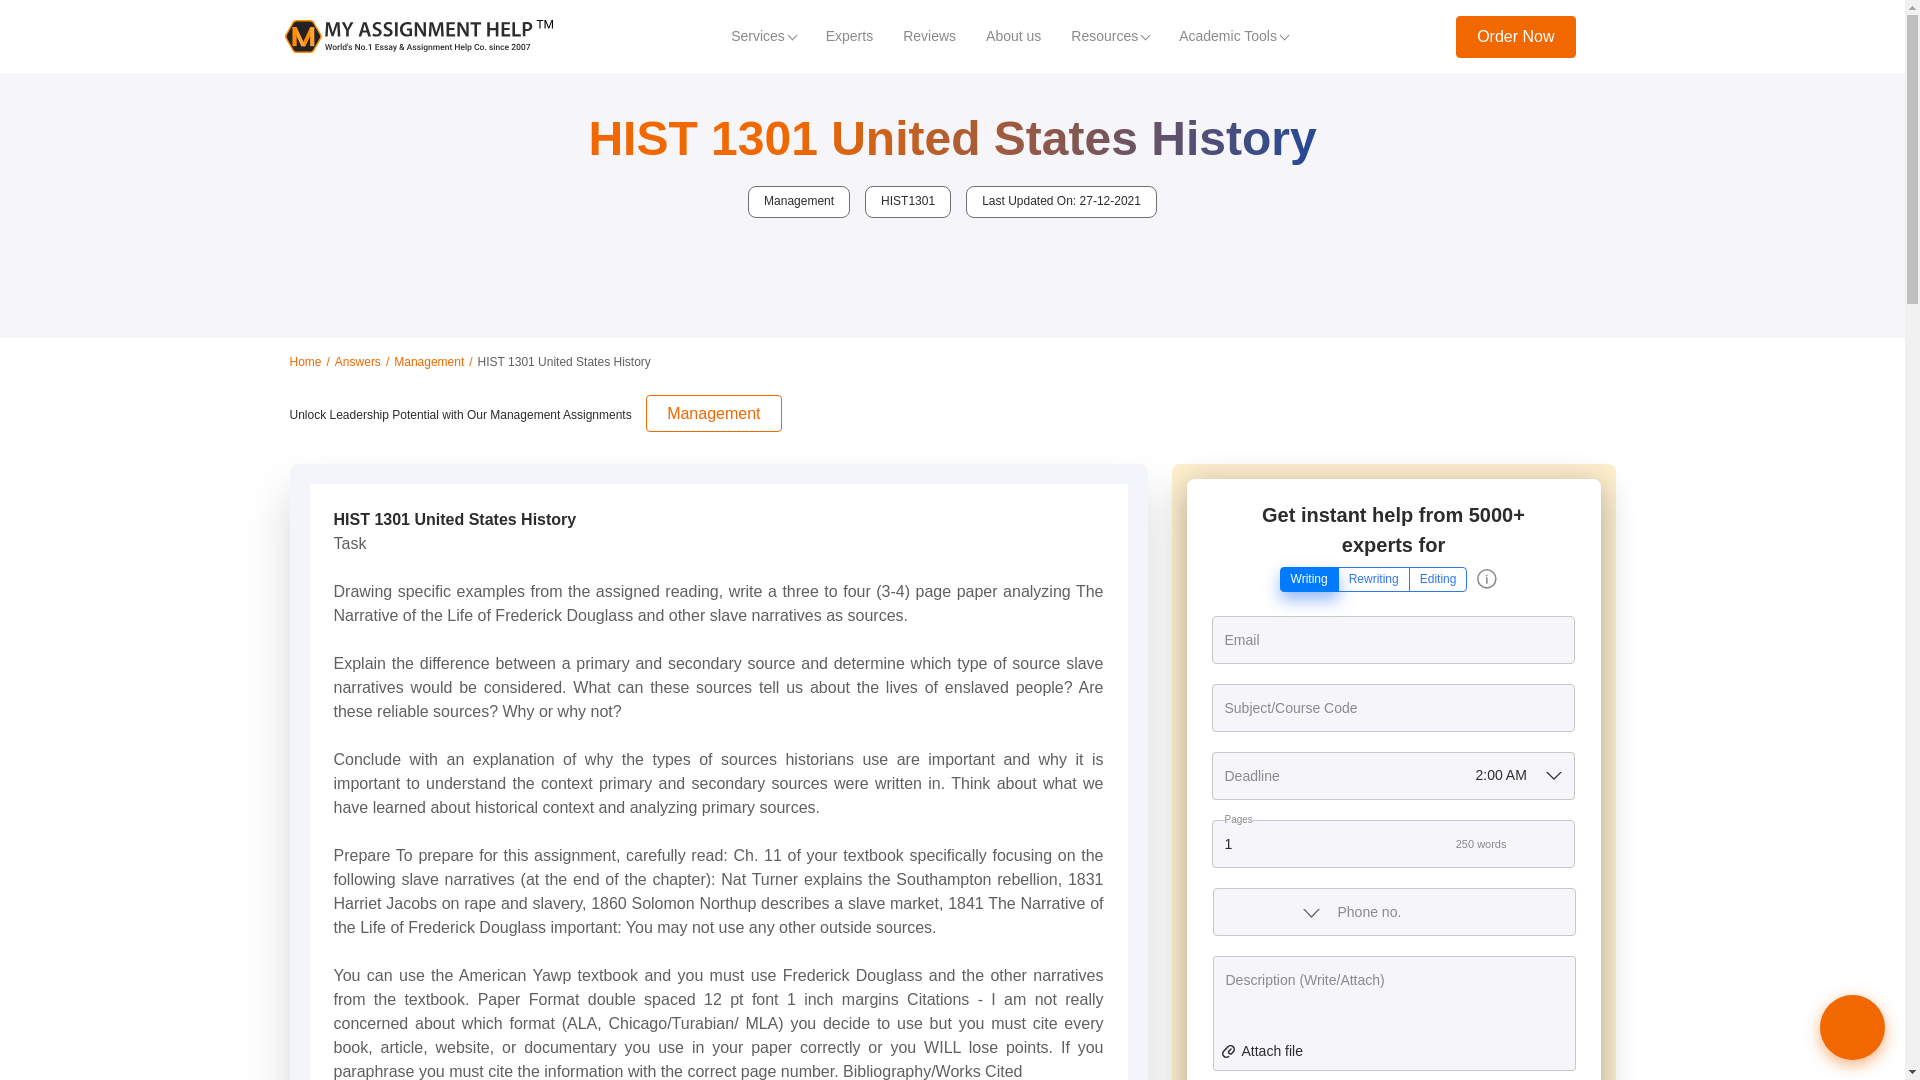 The image size is (1920, 1080). I want to click on About us, so click(1014, 36).